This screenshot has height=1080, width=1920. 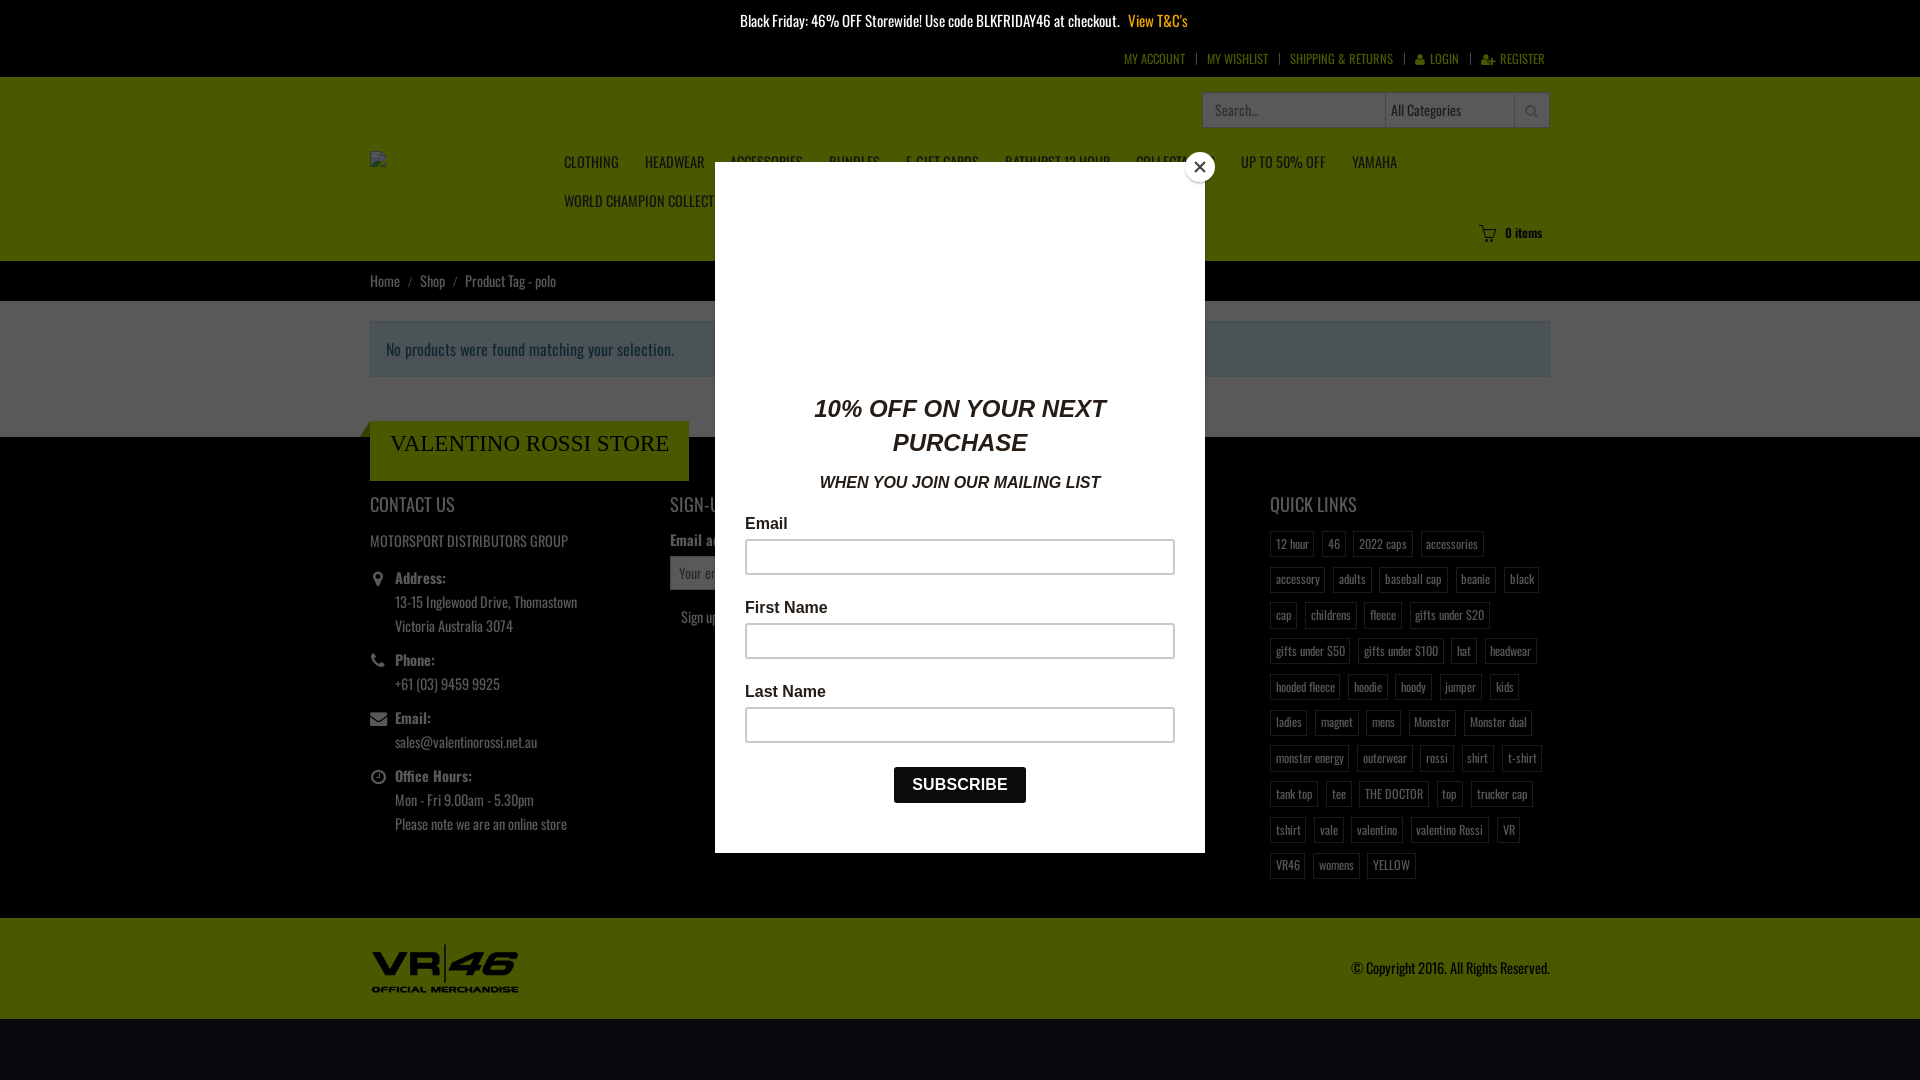 What do you see at coordinates (1478, 758) in the screenshot?
I see `shirt` at bounding box center [1478, 758].